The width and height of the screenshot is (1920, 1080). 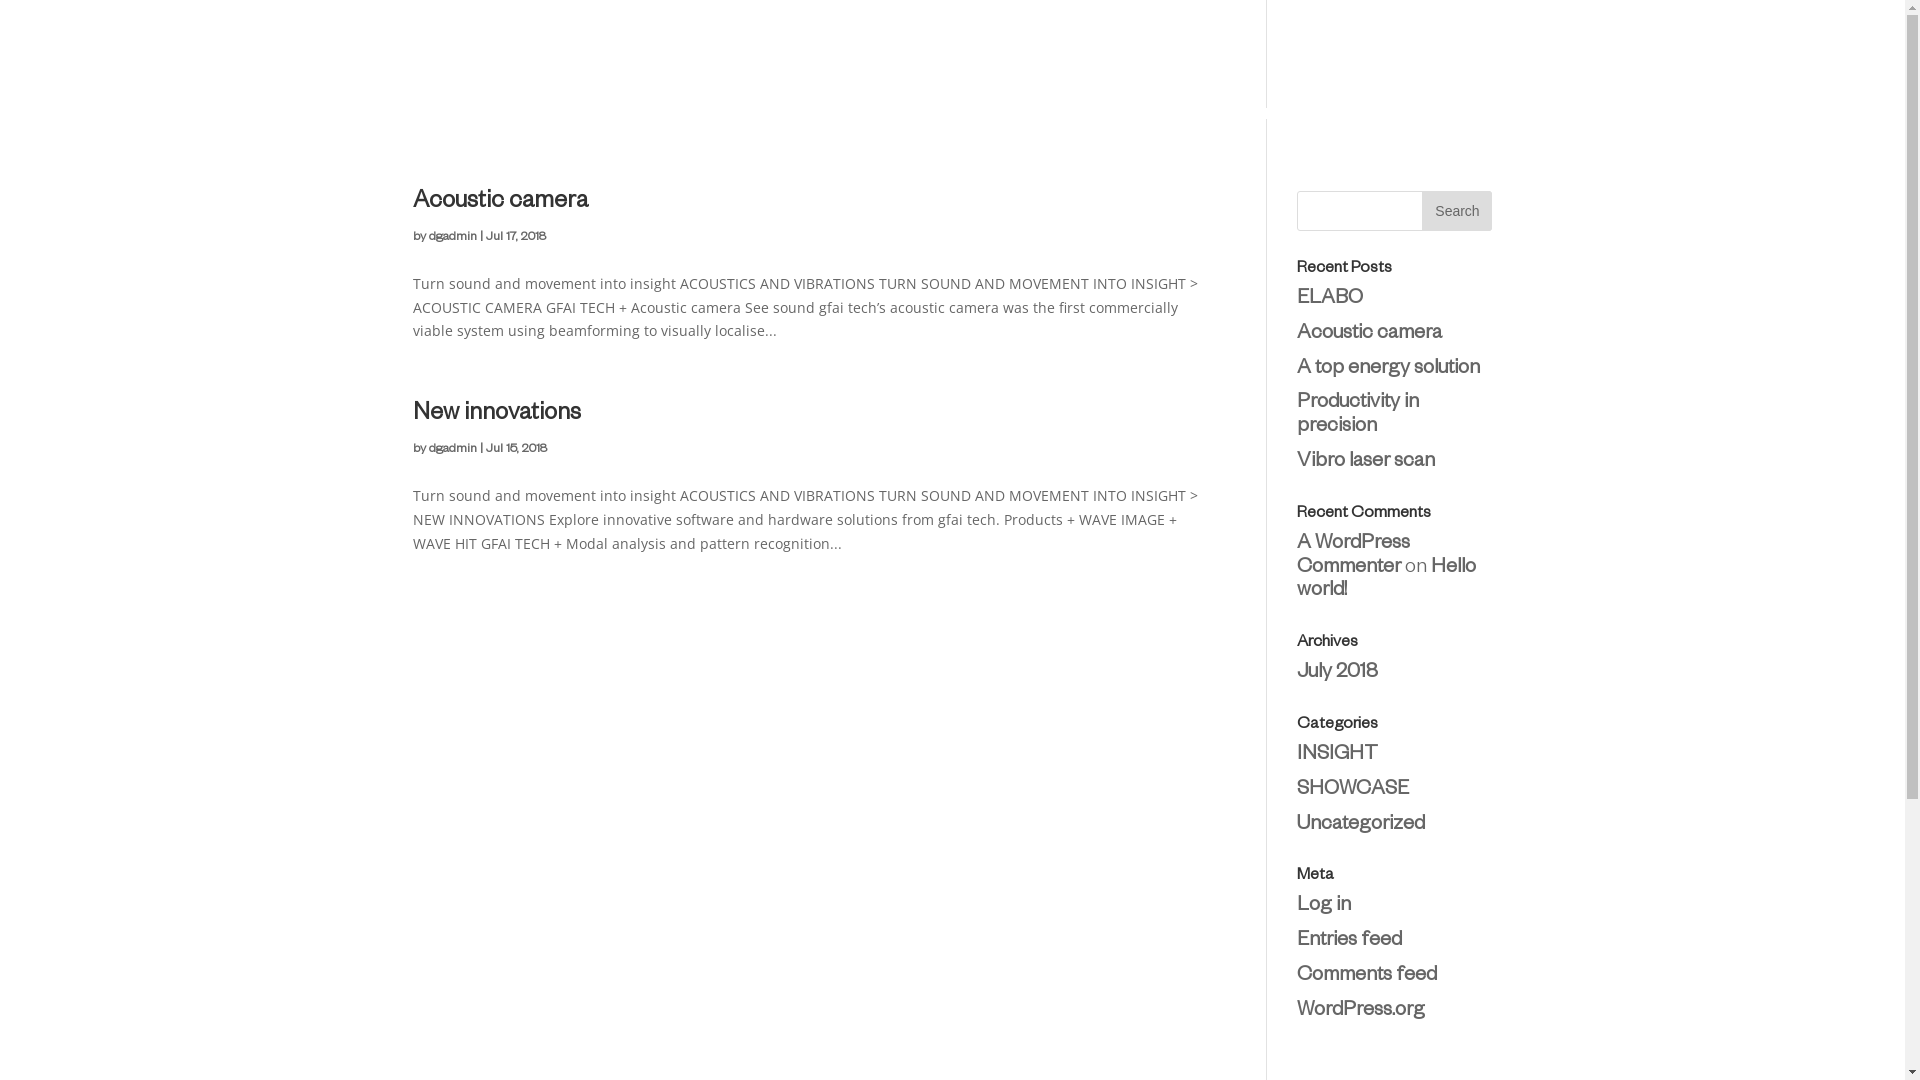 I want to click on Acoustic camera, so click(x=500, y=204).